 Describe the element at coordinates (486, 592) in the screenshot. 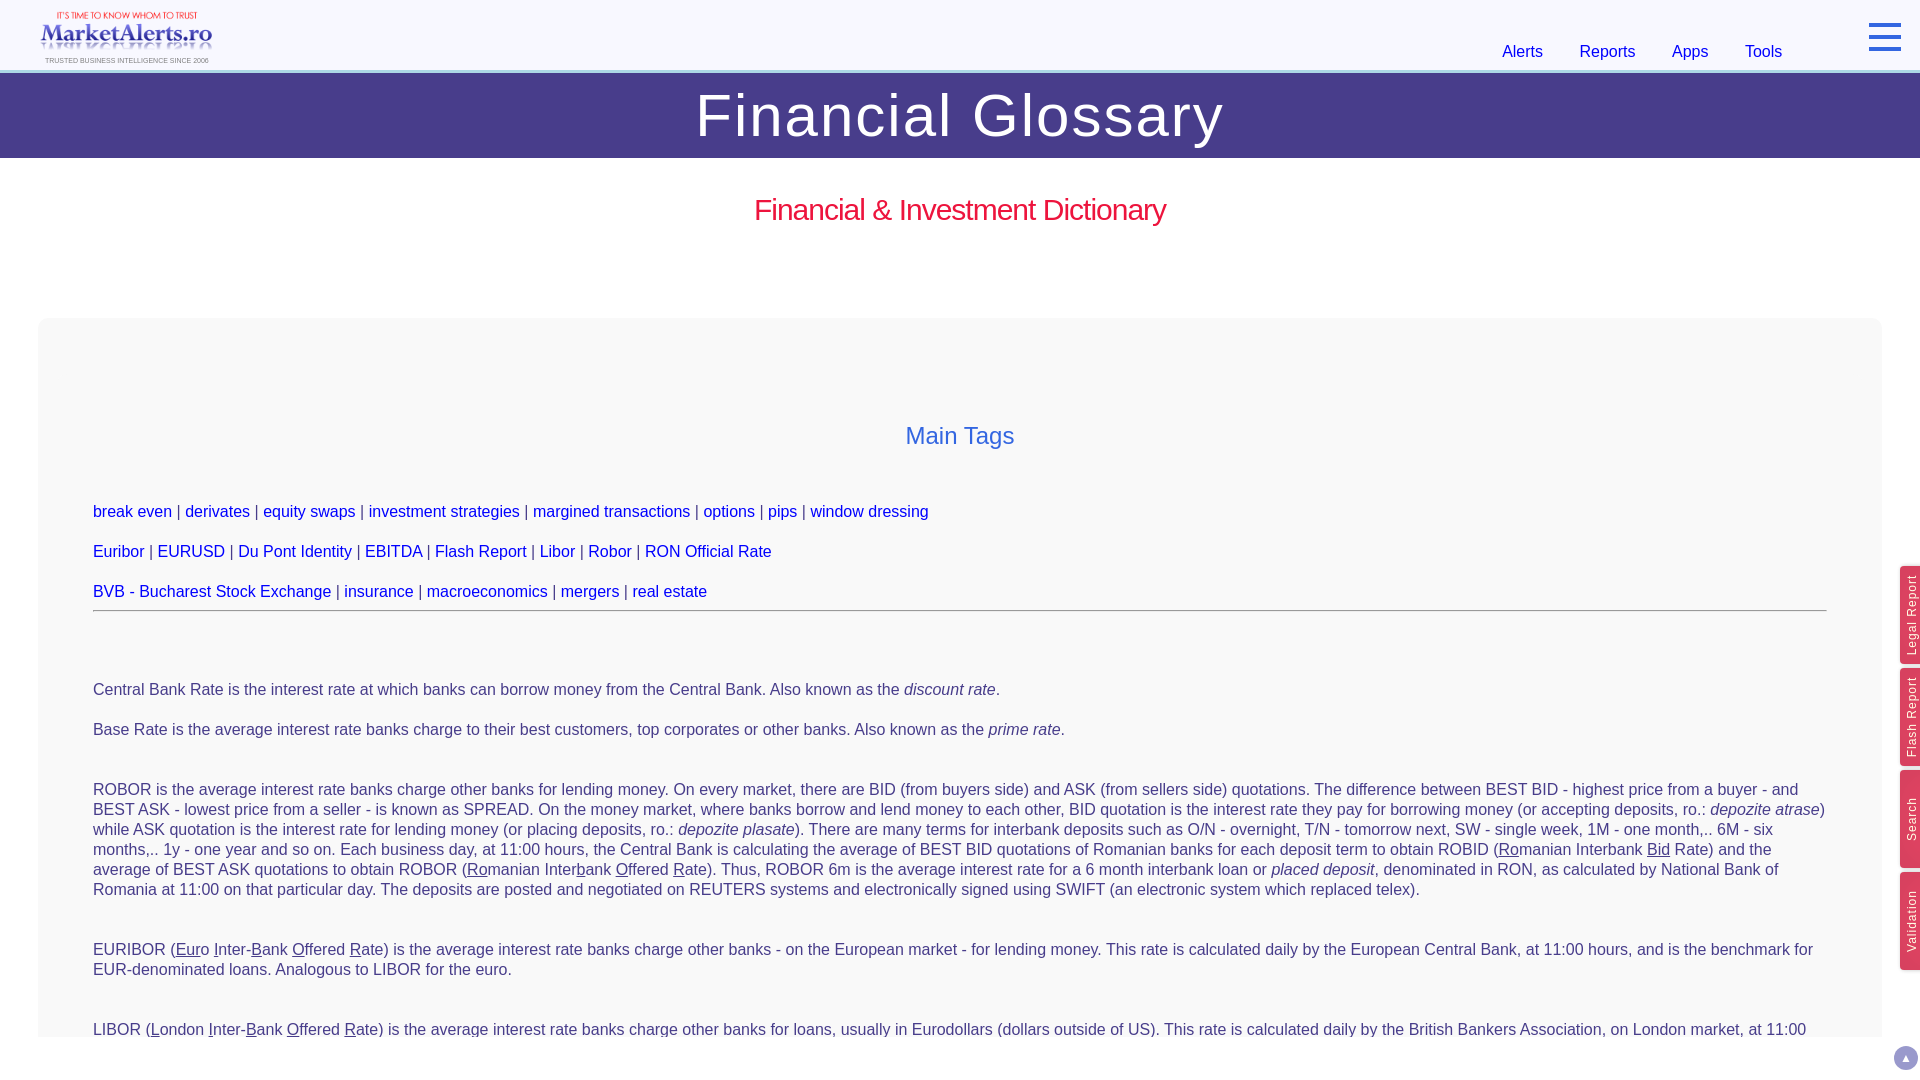

I see `macroeconomics` at that location.